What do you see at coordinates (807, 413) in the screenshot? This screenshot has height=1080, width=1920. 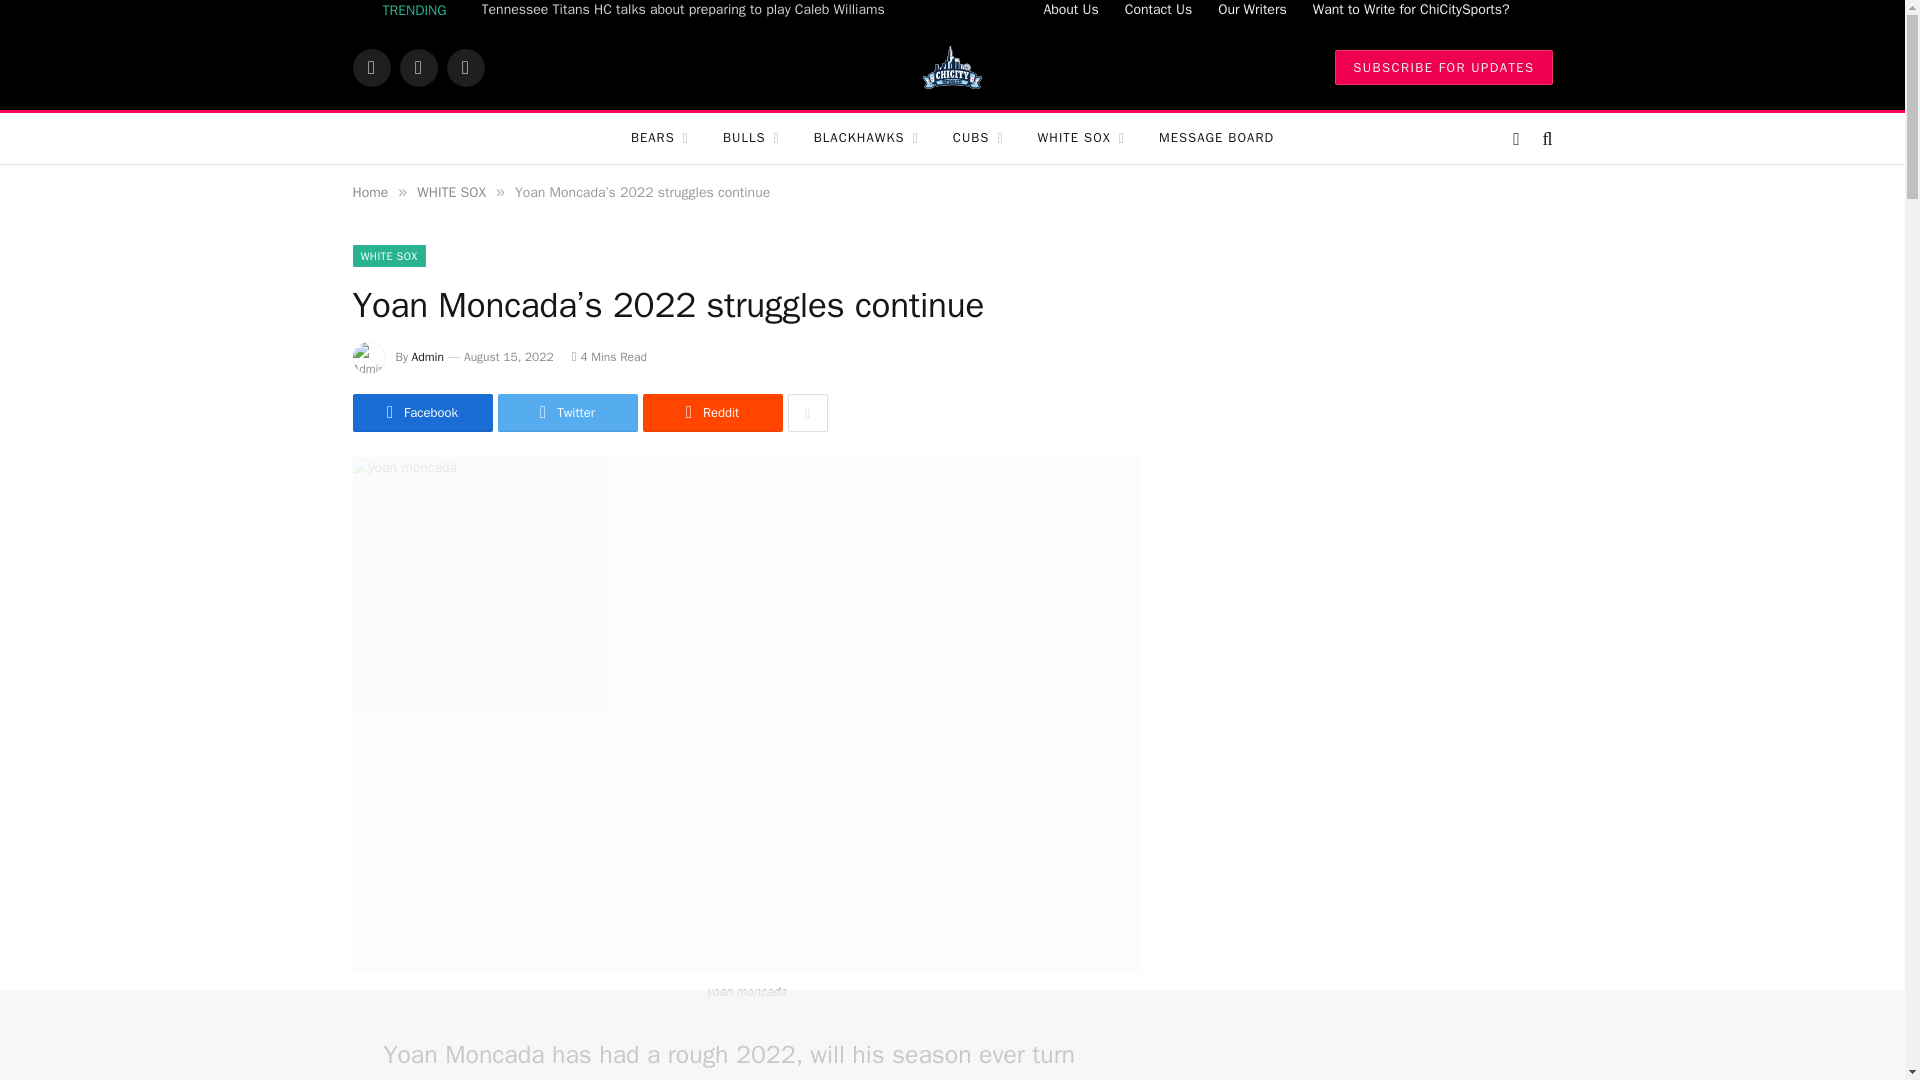 I see `Show More Social Sharing` at bounding box center [807, 413].